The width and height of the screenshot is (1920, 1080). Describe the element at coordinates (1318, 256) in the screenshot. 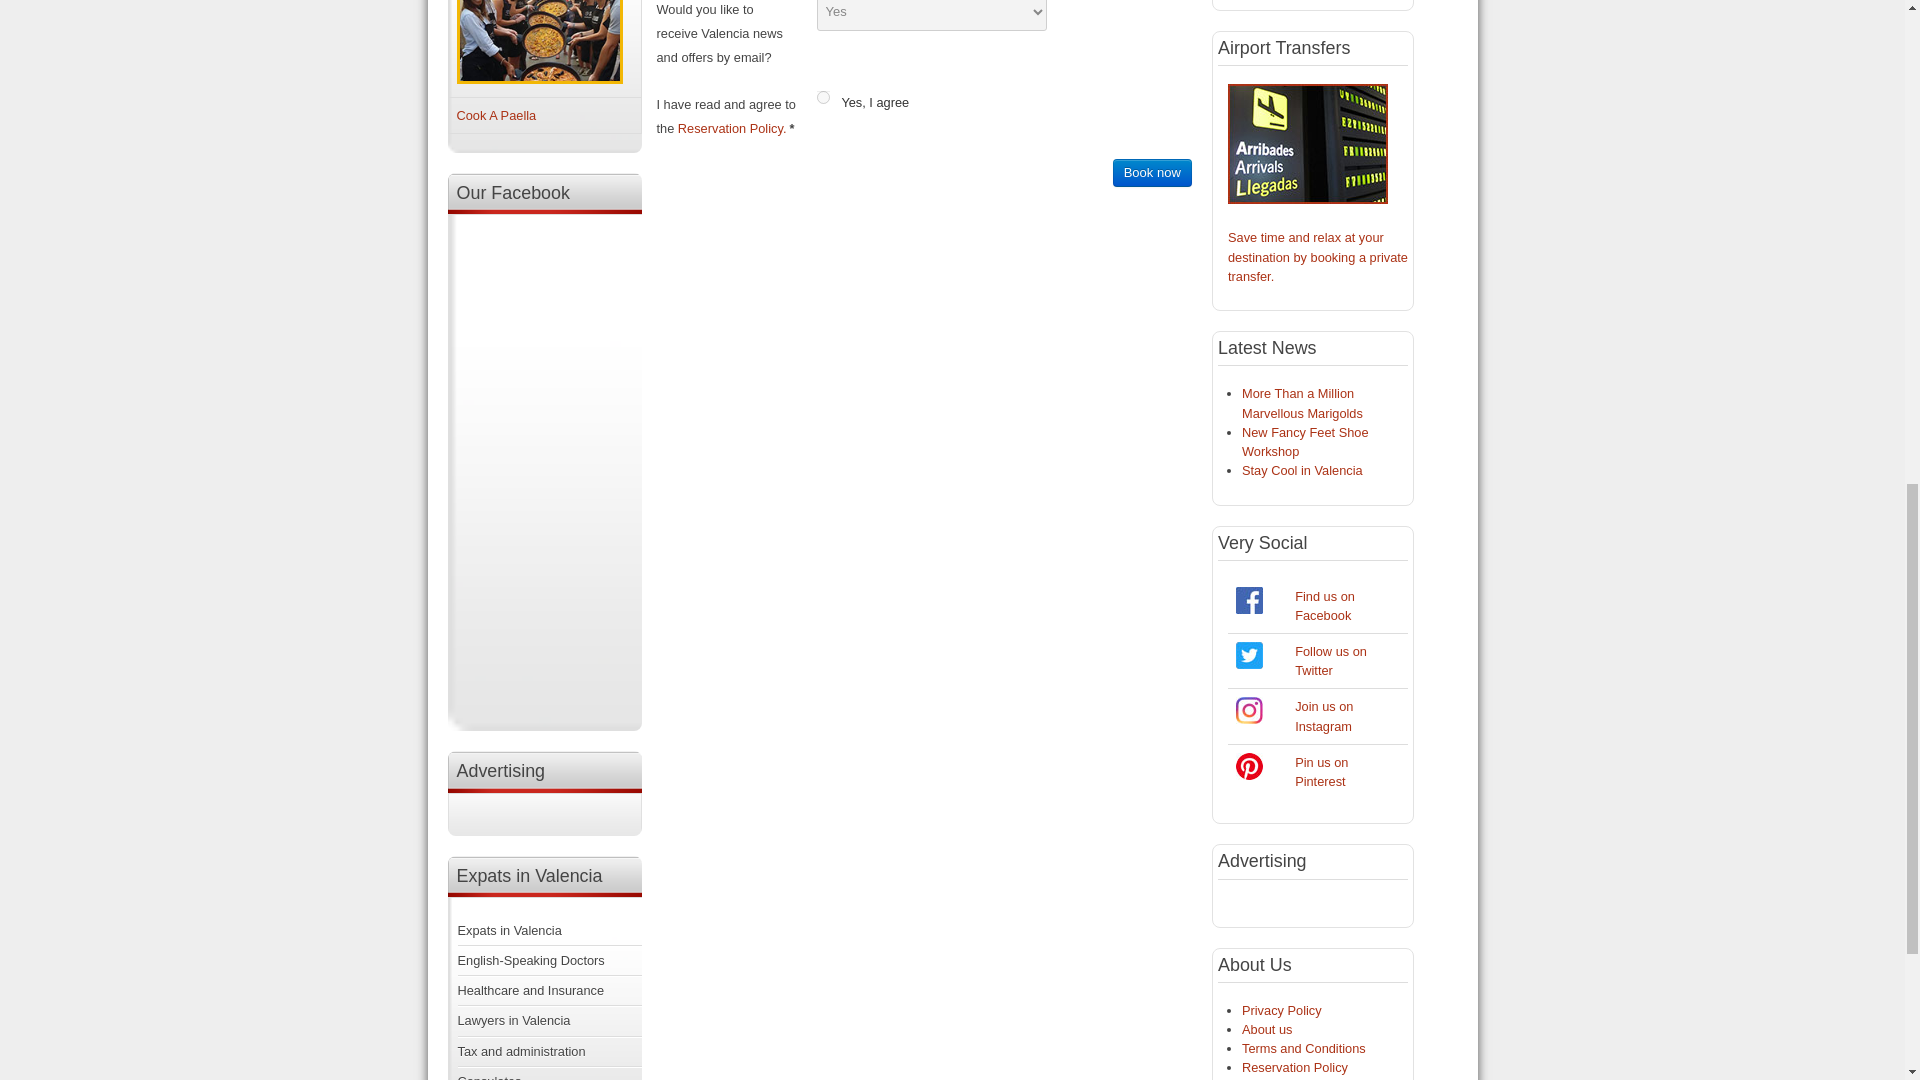

I see `Valencia airport transfers` at that location.